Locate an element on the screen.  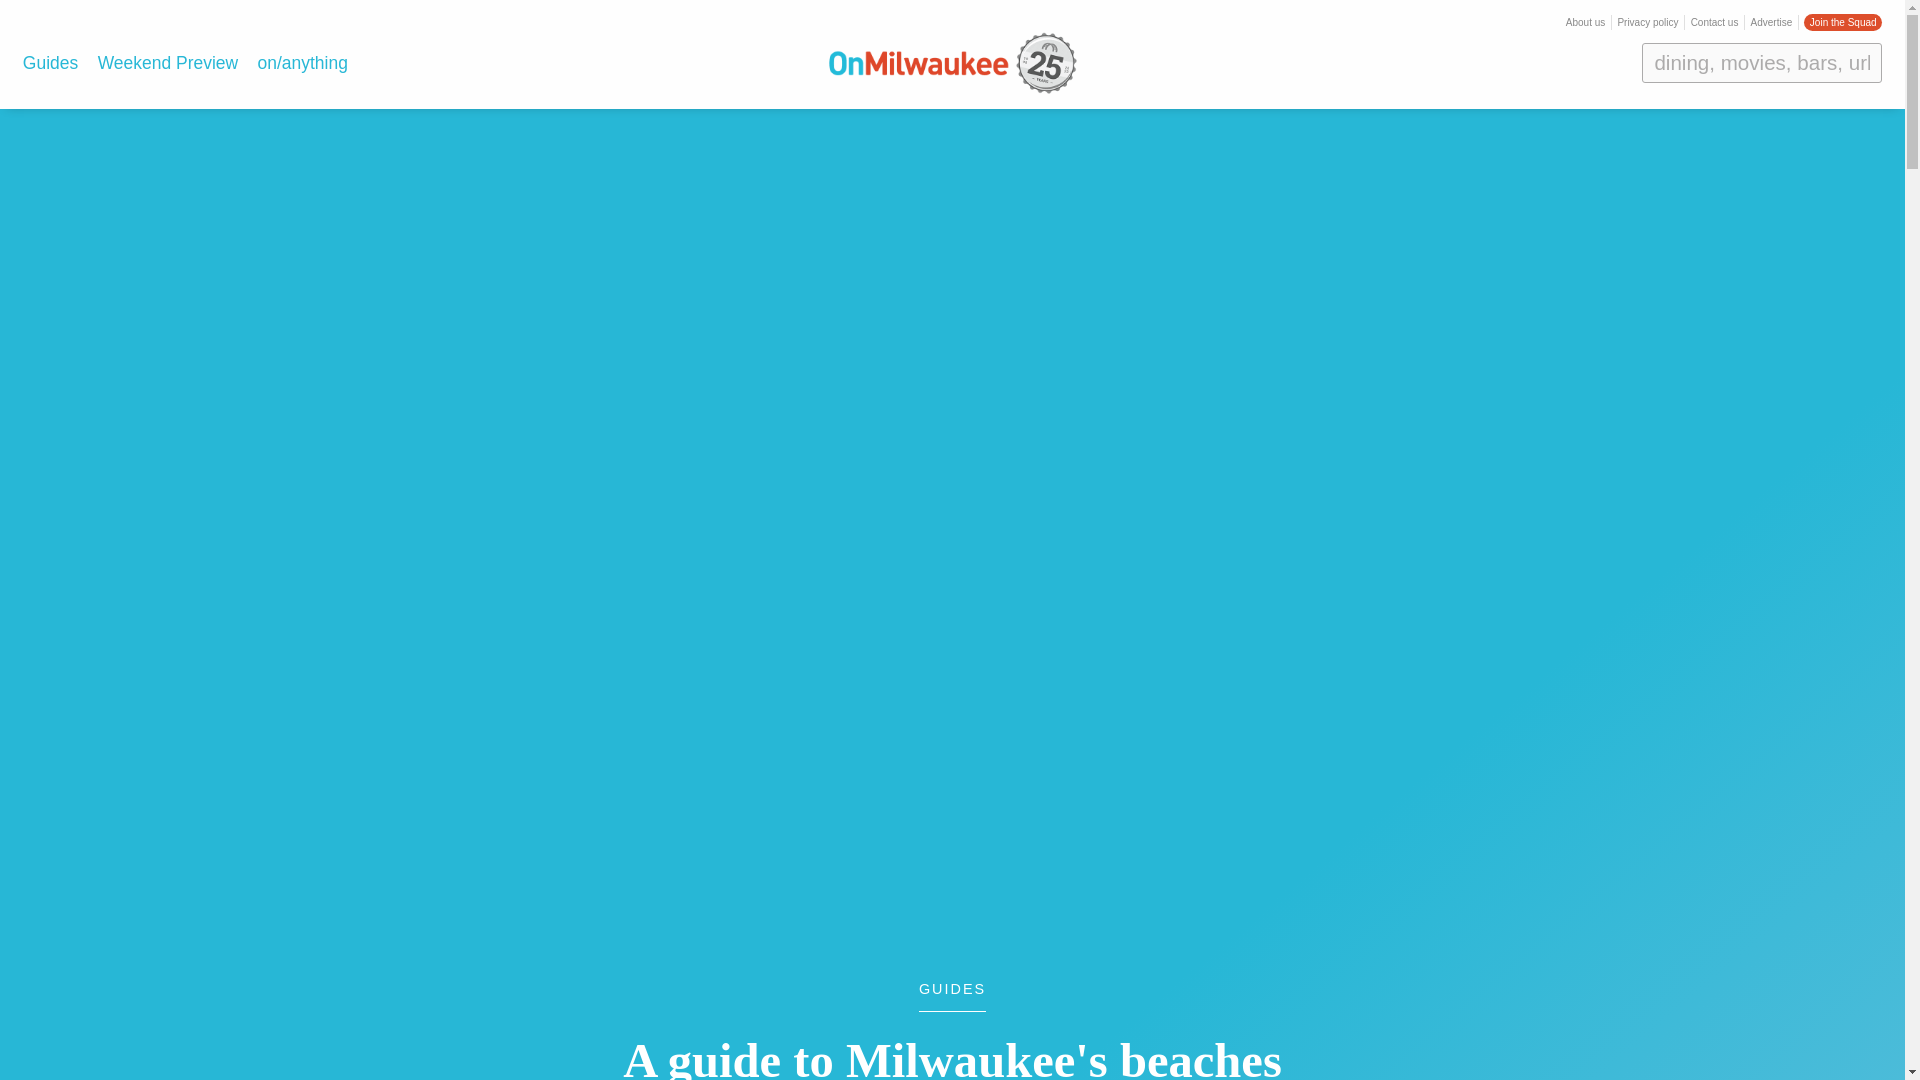
GUIDES is located at coordinates (952, 996).